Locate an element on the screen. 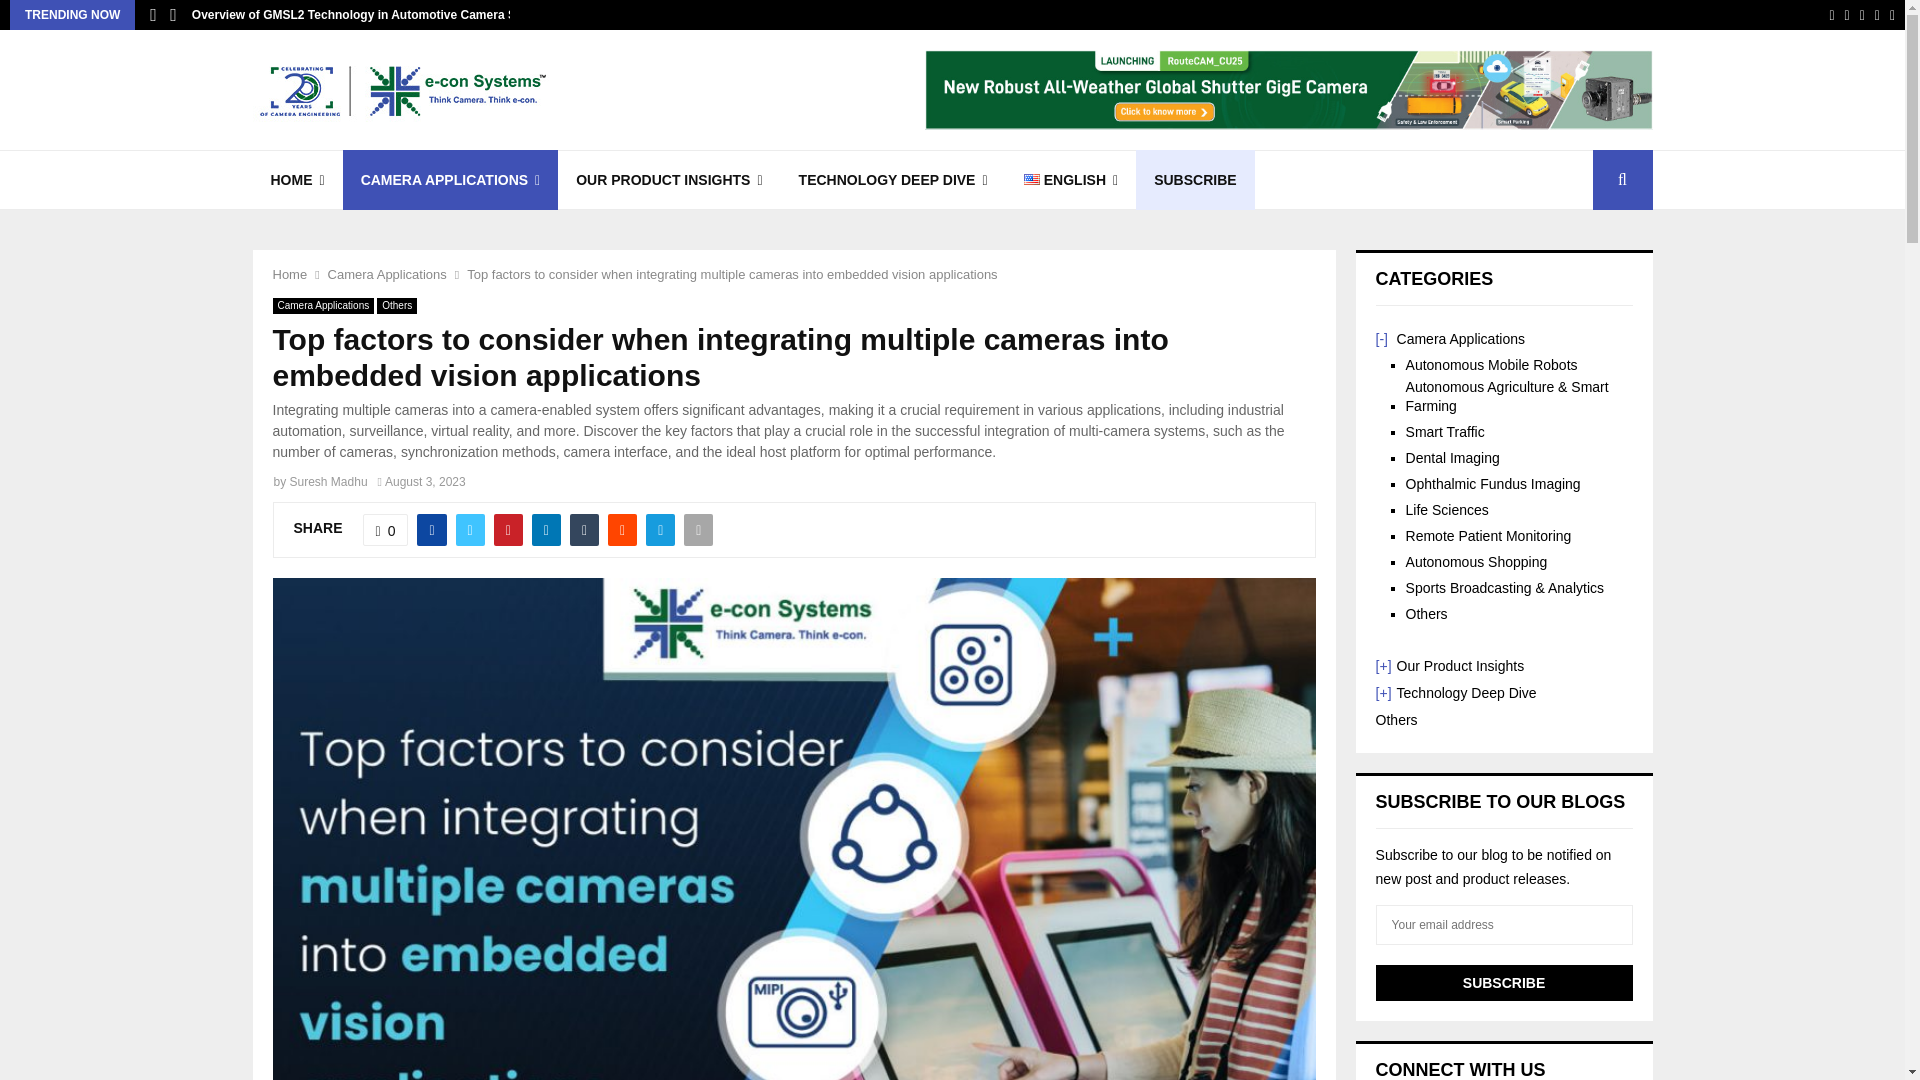 The image size is (1920, 1080). HOME is located at coordinates (296, 180).